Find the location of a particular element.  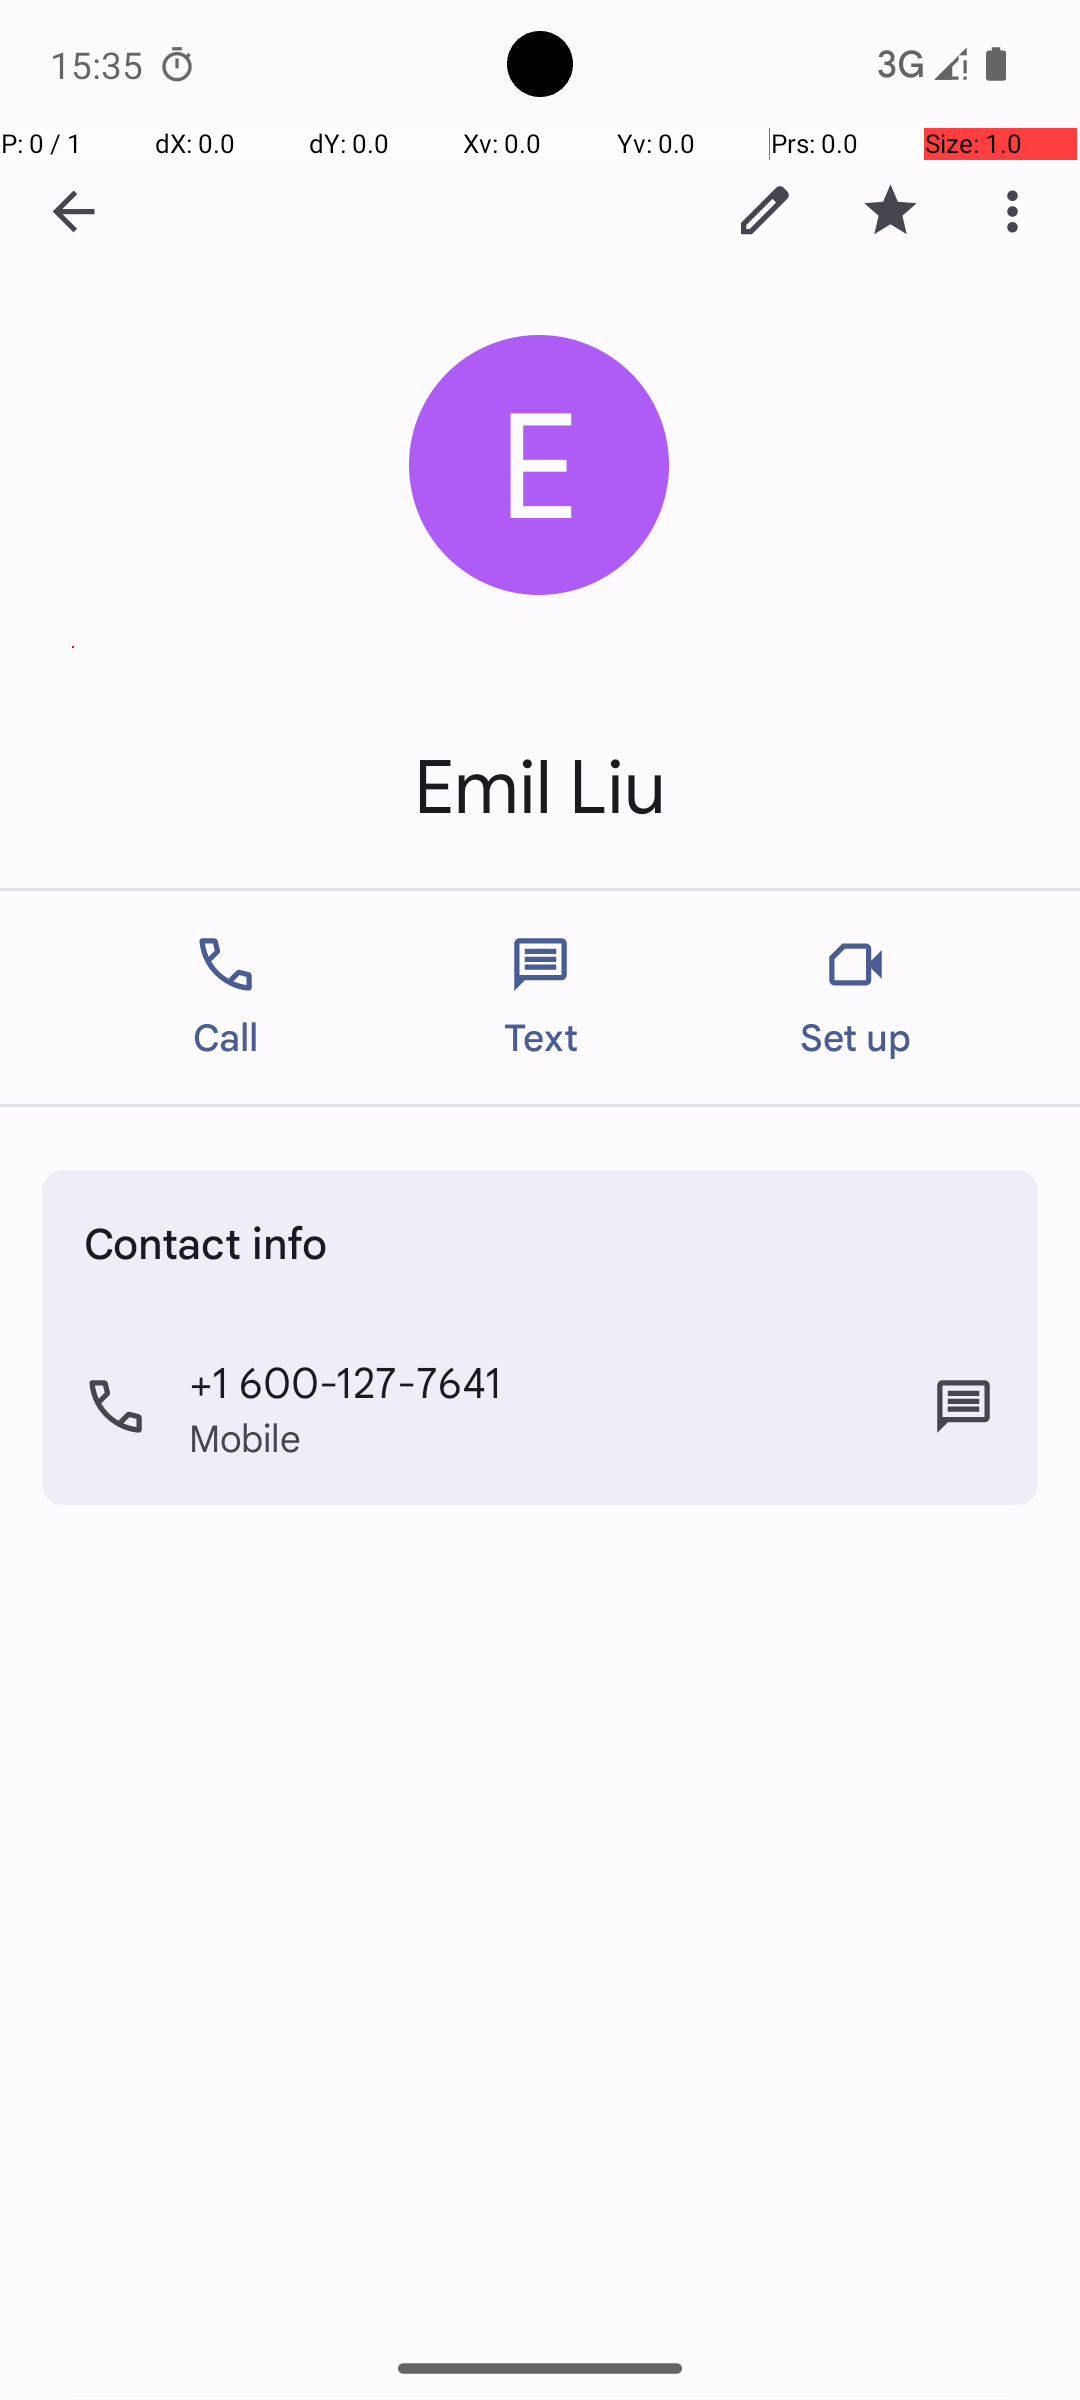

Text Mobile +1 600-127-7641 is located at coordinates (964, 1407).